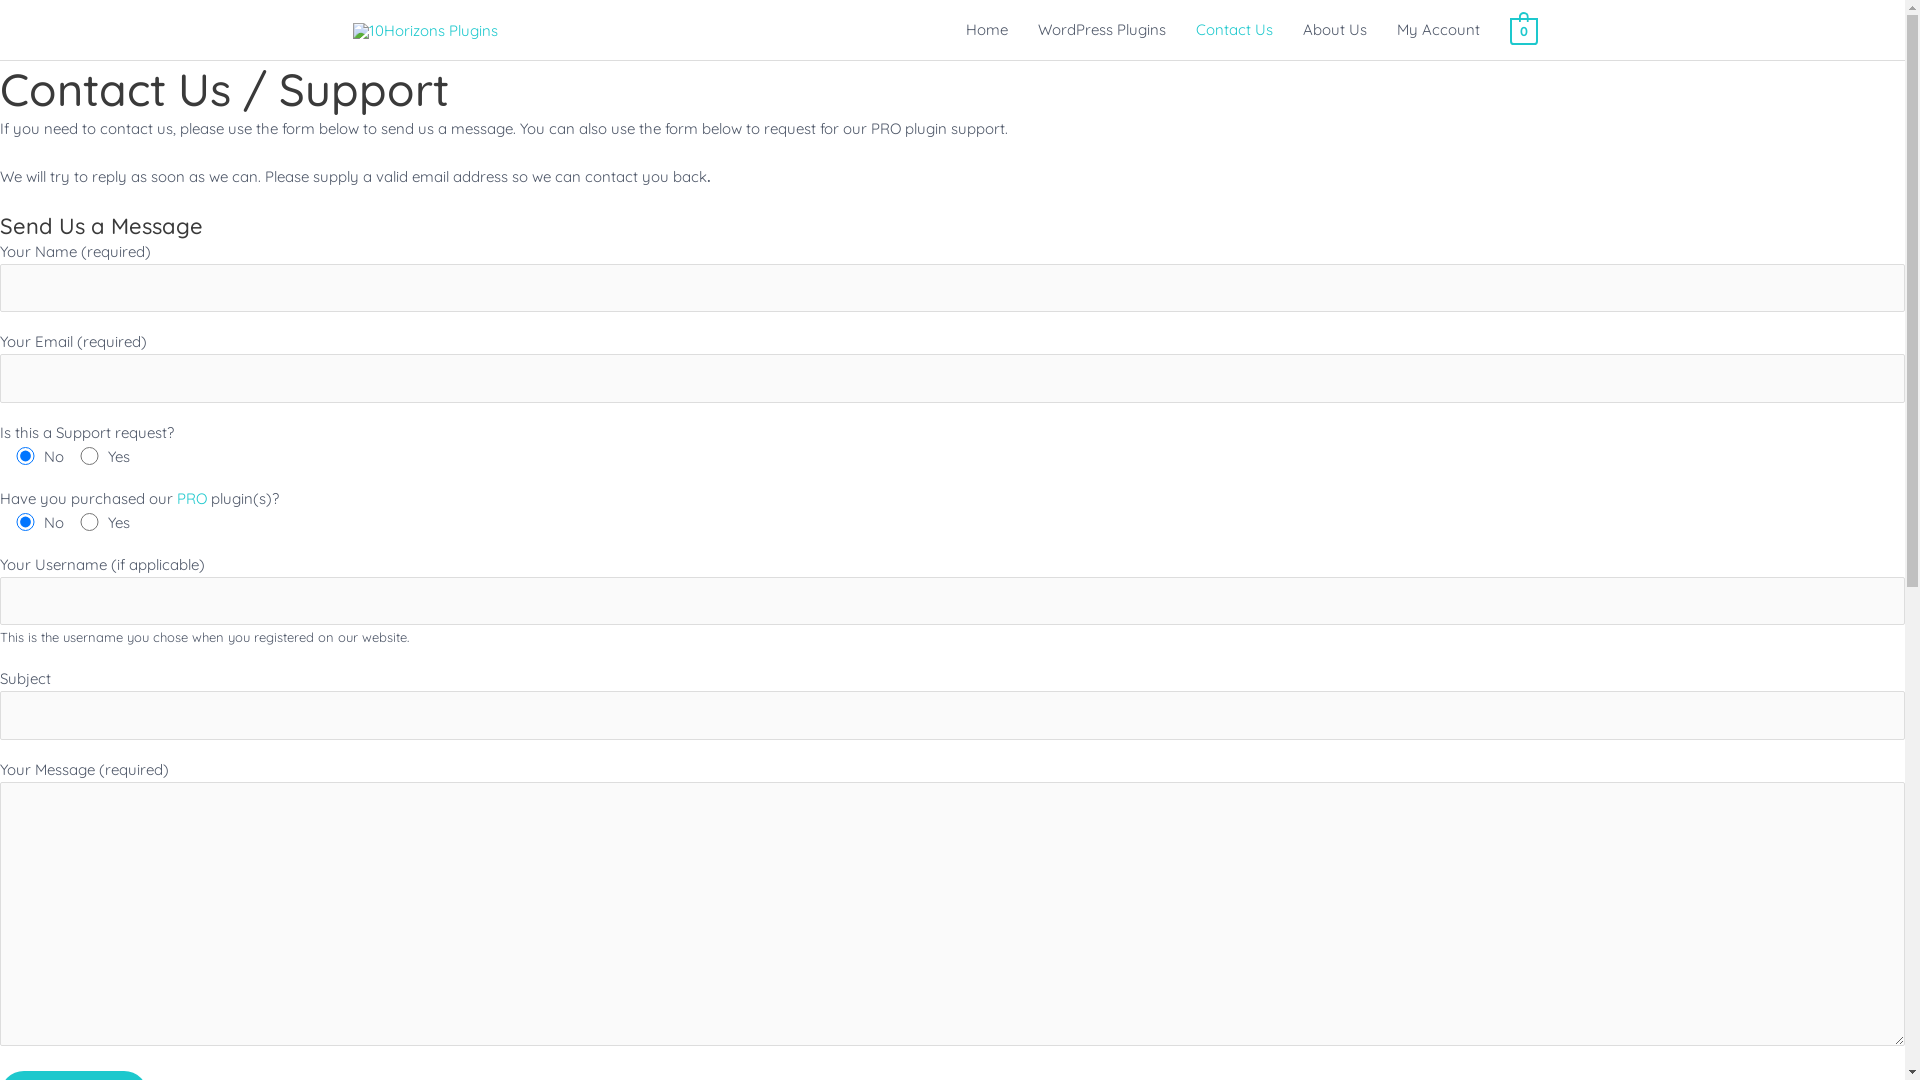  I want to click on 0, so click(1524, 29).